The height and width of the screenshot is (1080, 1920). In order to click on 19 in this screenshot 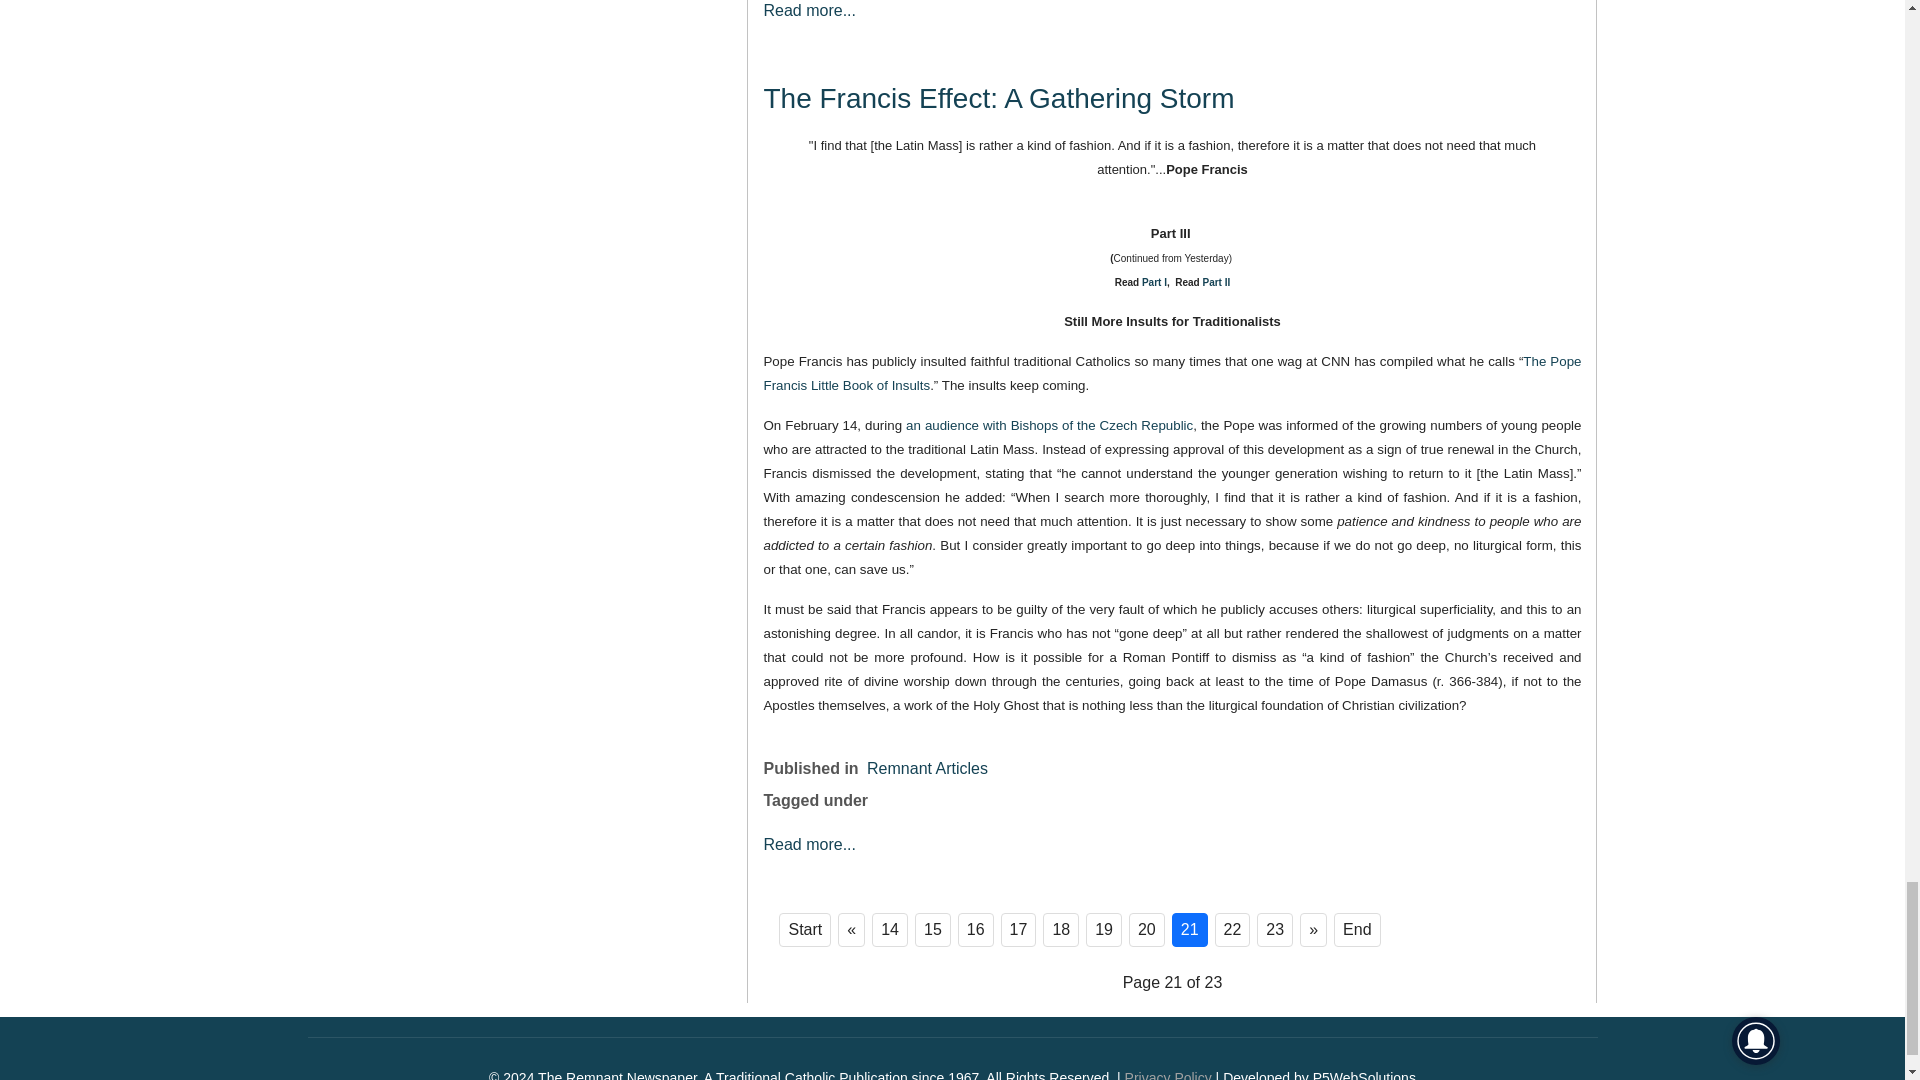, I will do `click(1104, 930)`.